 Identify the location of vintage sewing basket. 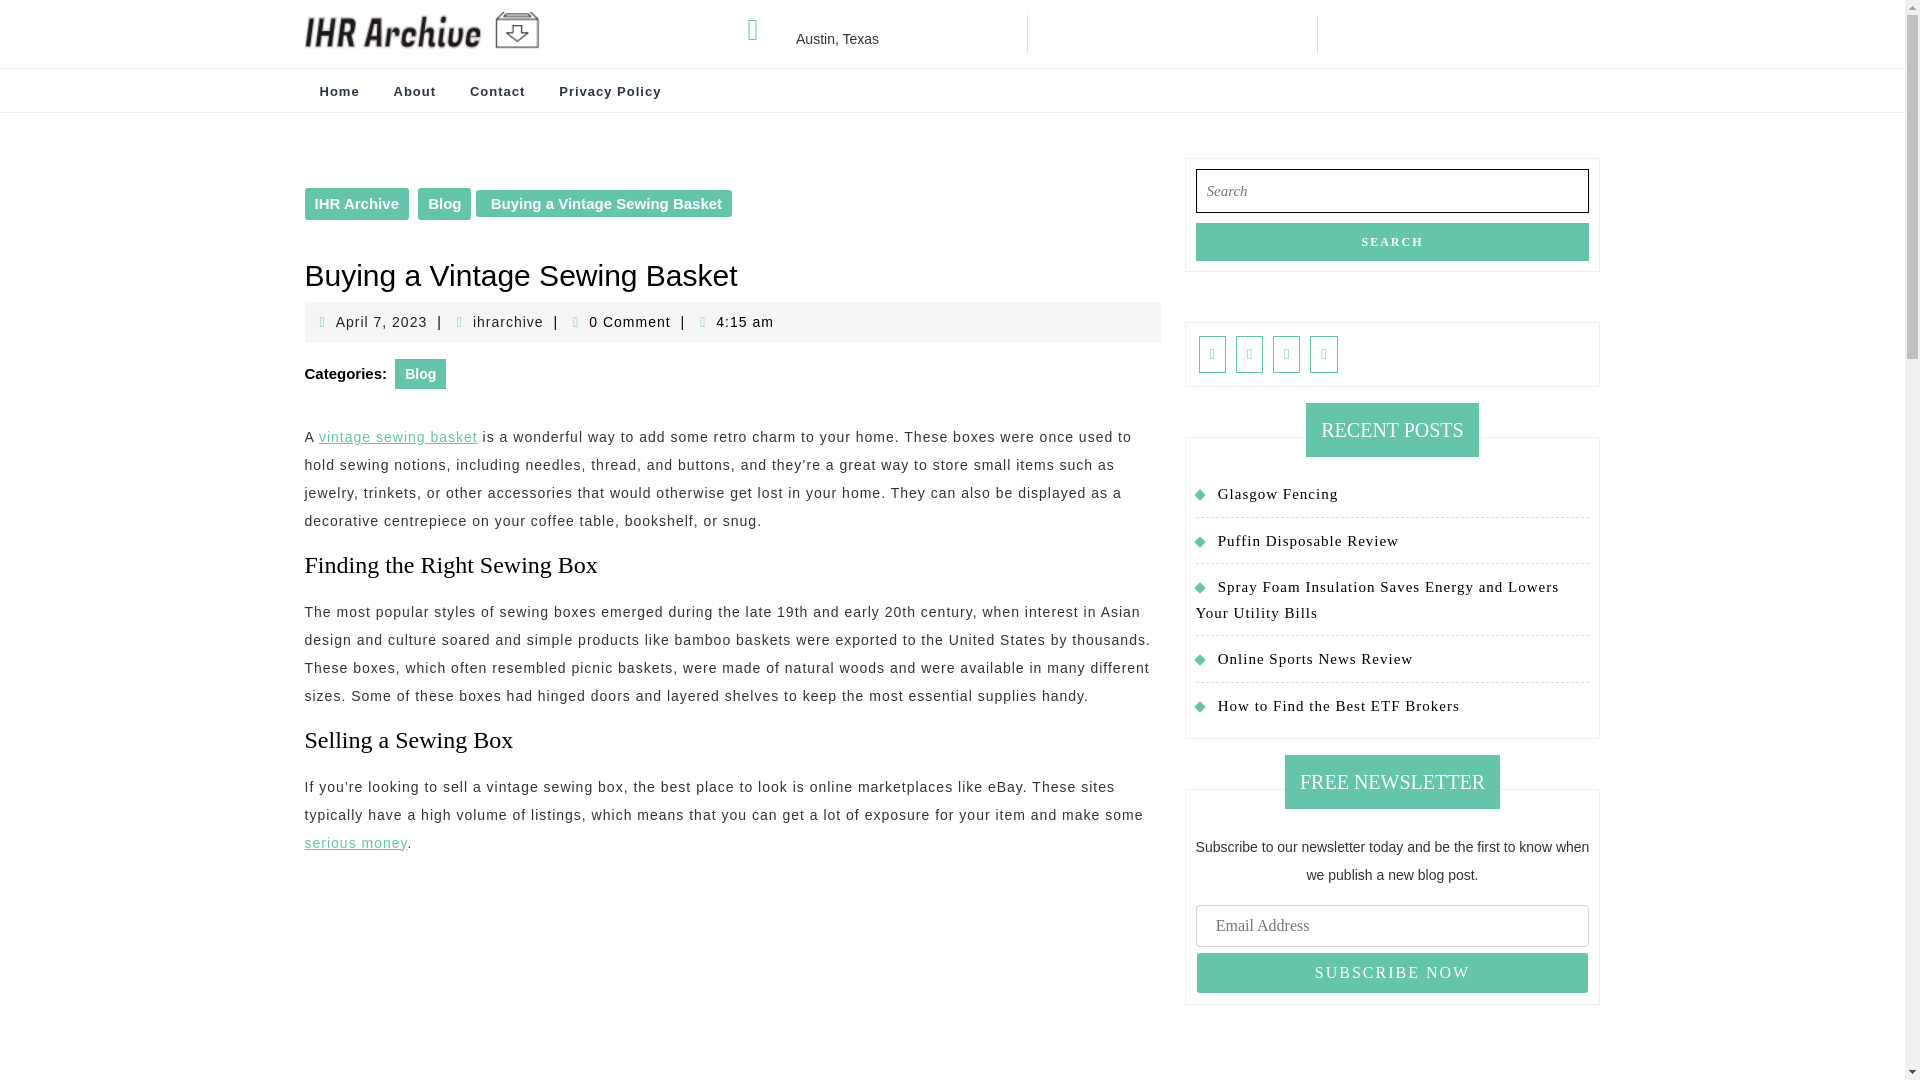
(1308, 540).